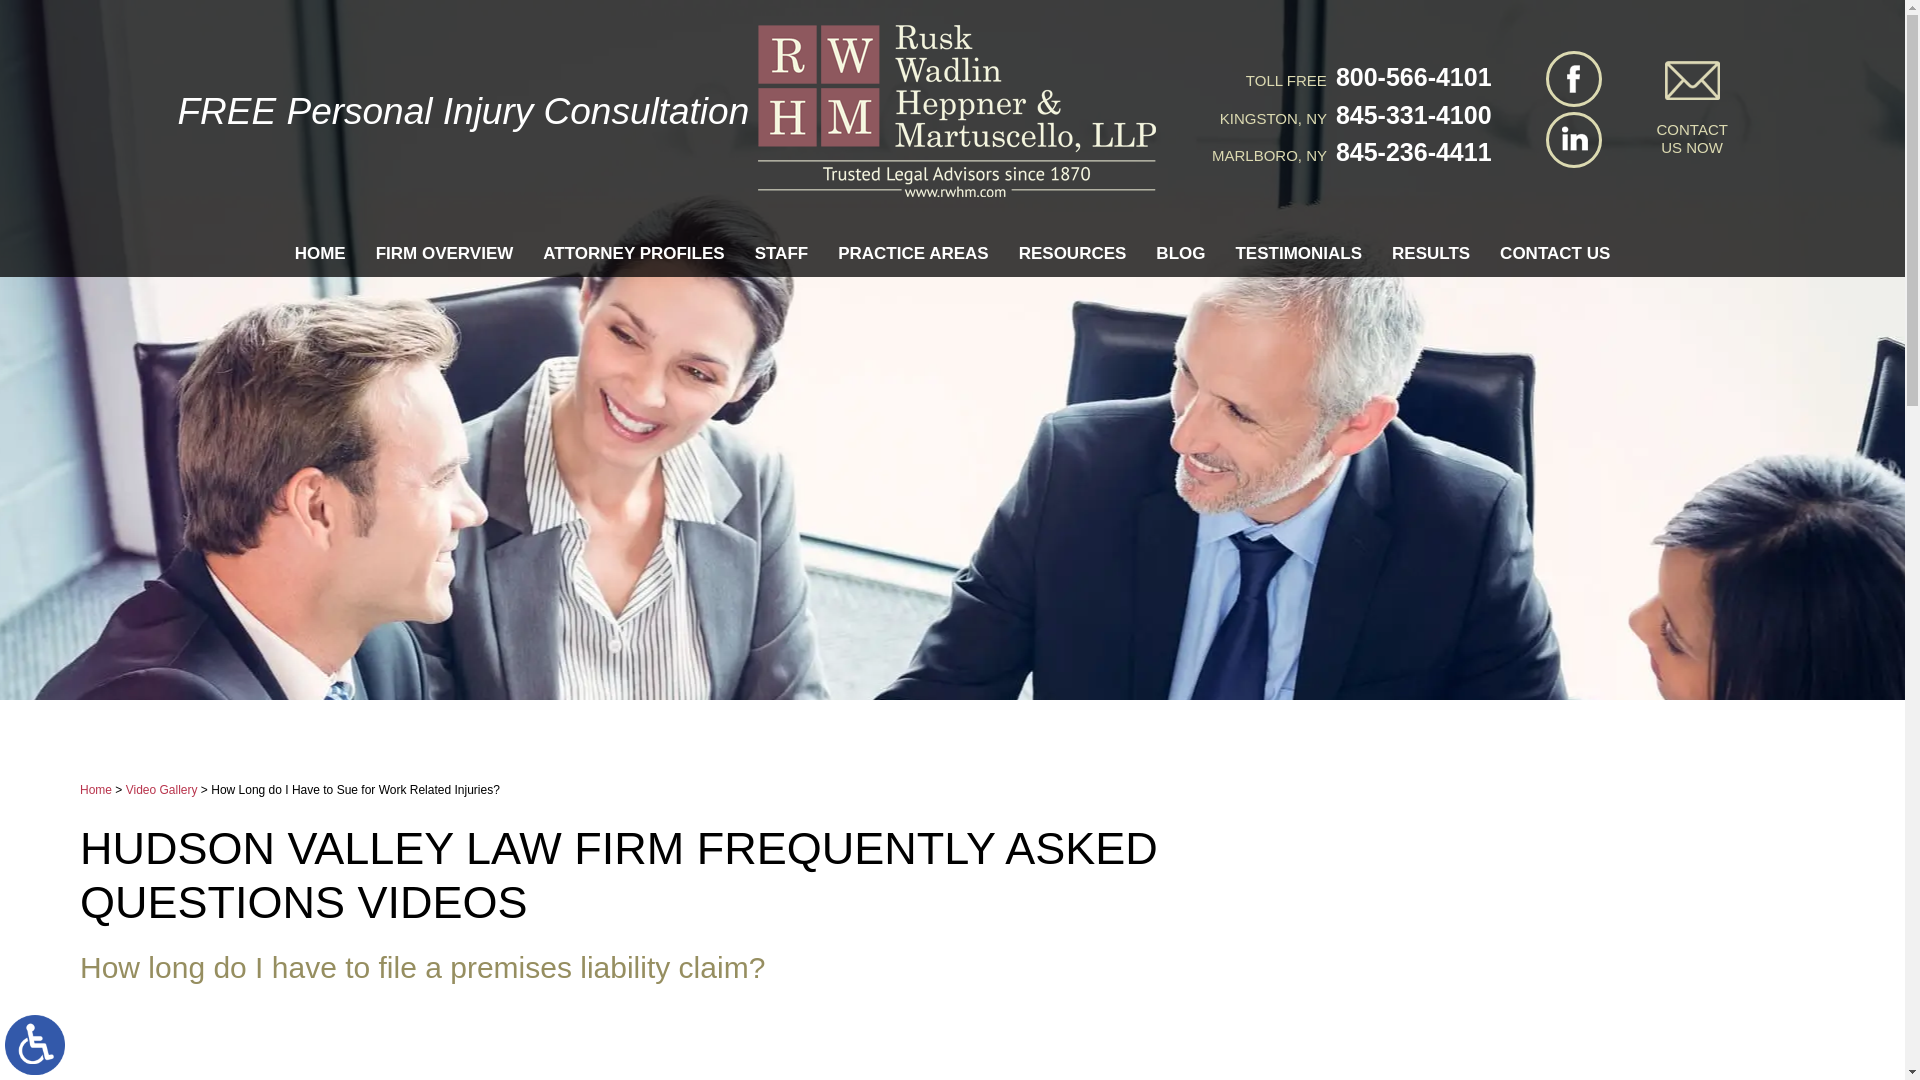  I want to click on STAFF, so click(782, 254).